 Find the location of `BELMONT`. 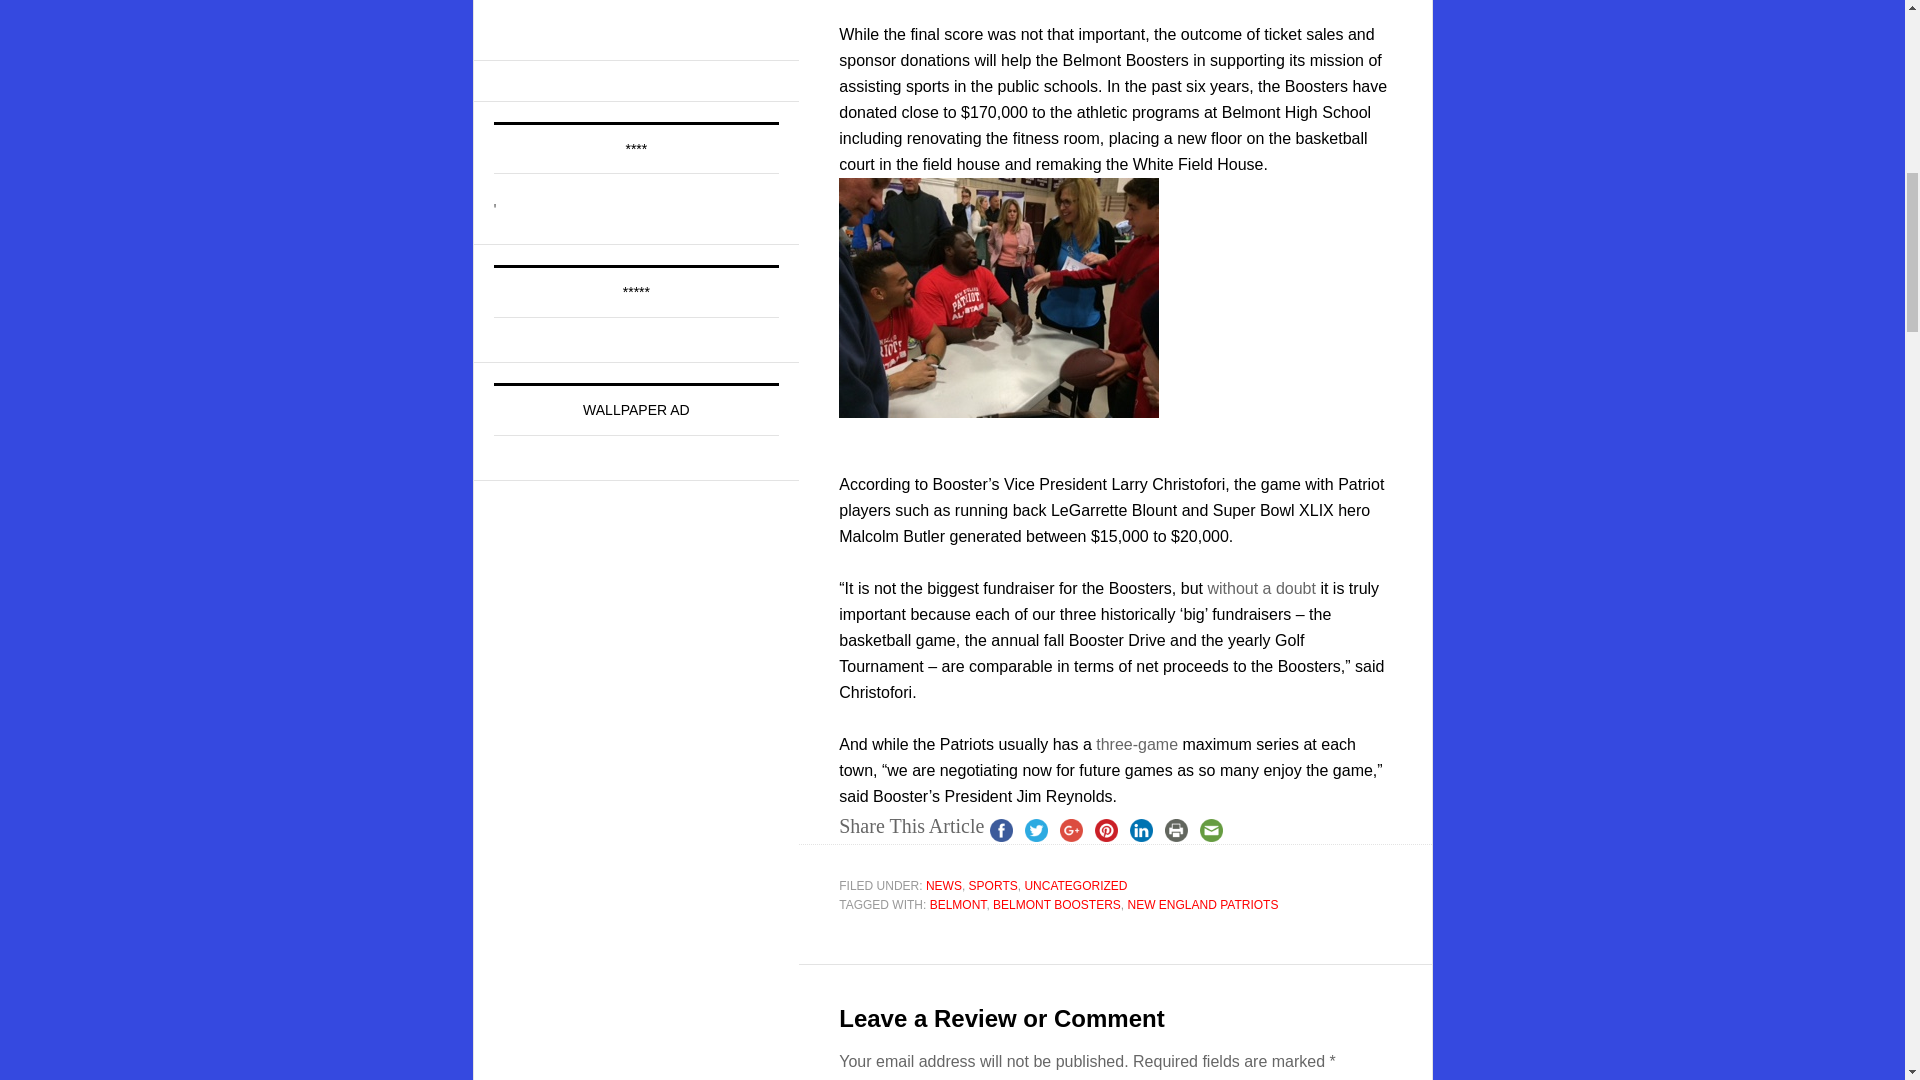

BELMONT is located at coordinates (958, 904).